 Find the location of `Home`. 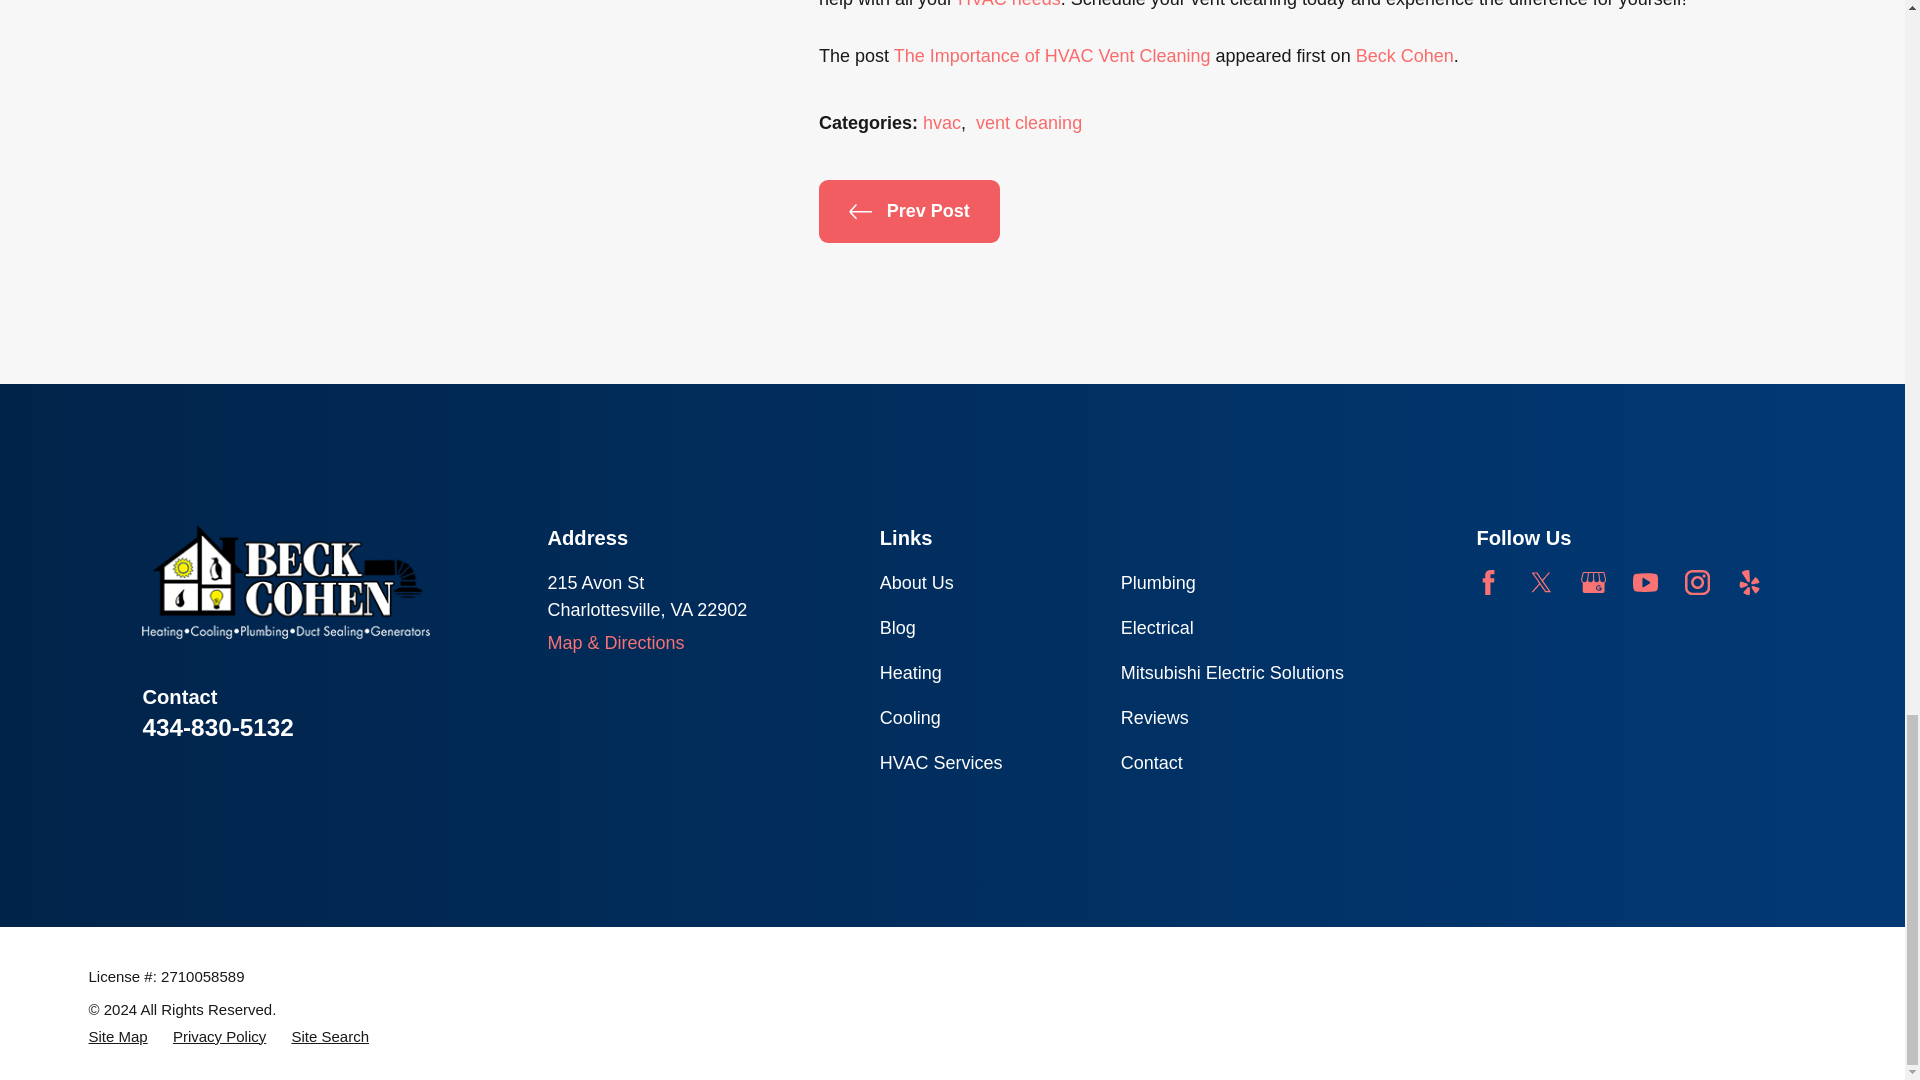

Home is located at coordinates (286, 582).